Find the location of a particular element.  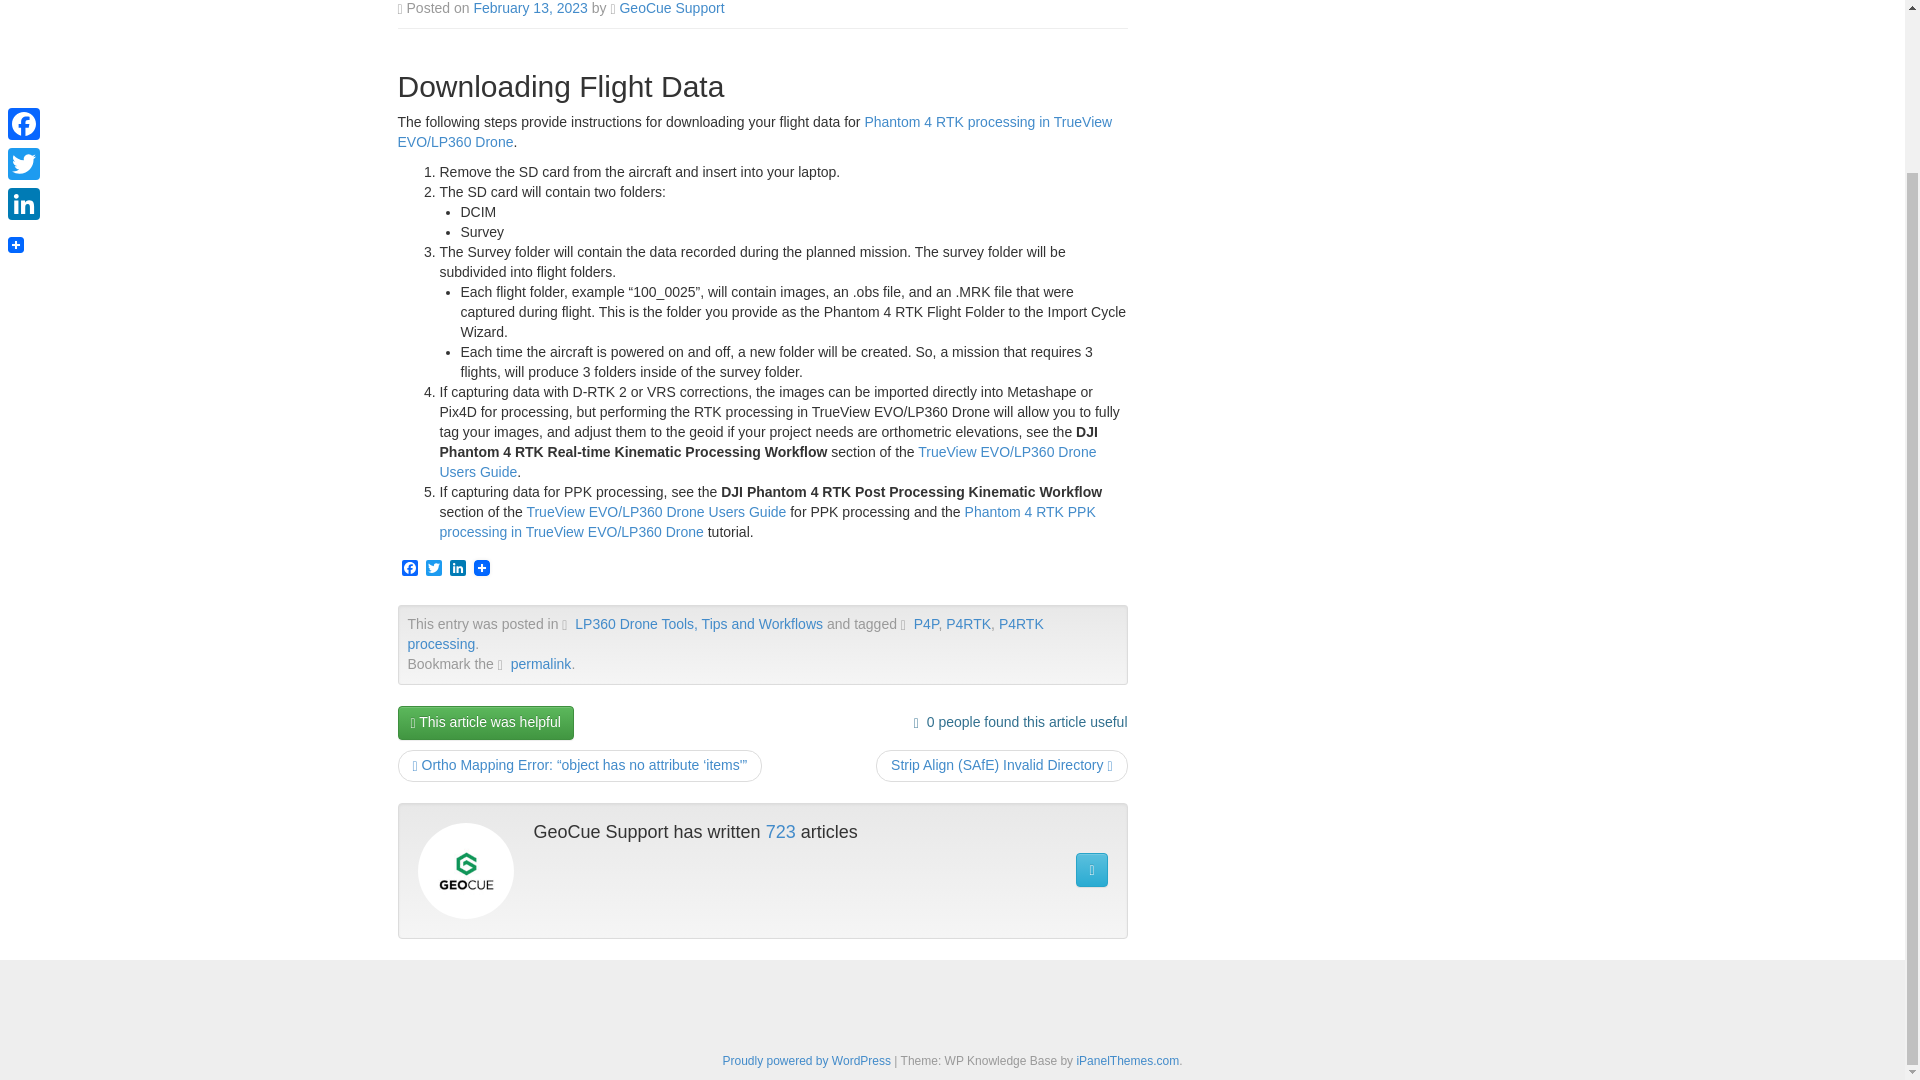

P4P is located at coordinates (926, 623).